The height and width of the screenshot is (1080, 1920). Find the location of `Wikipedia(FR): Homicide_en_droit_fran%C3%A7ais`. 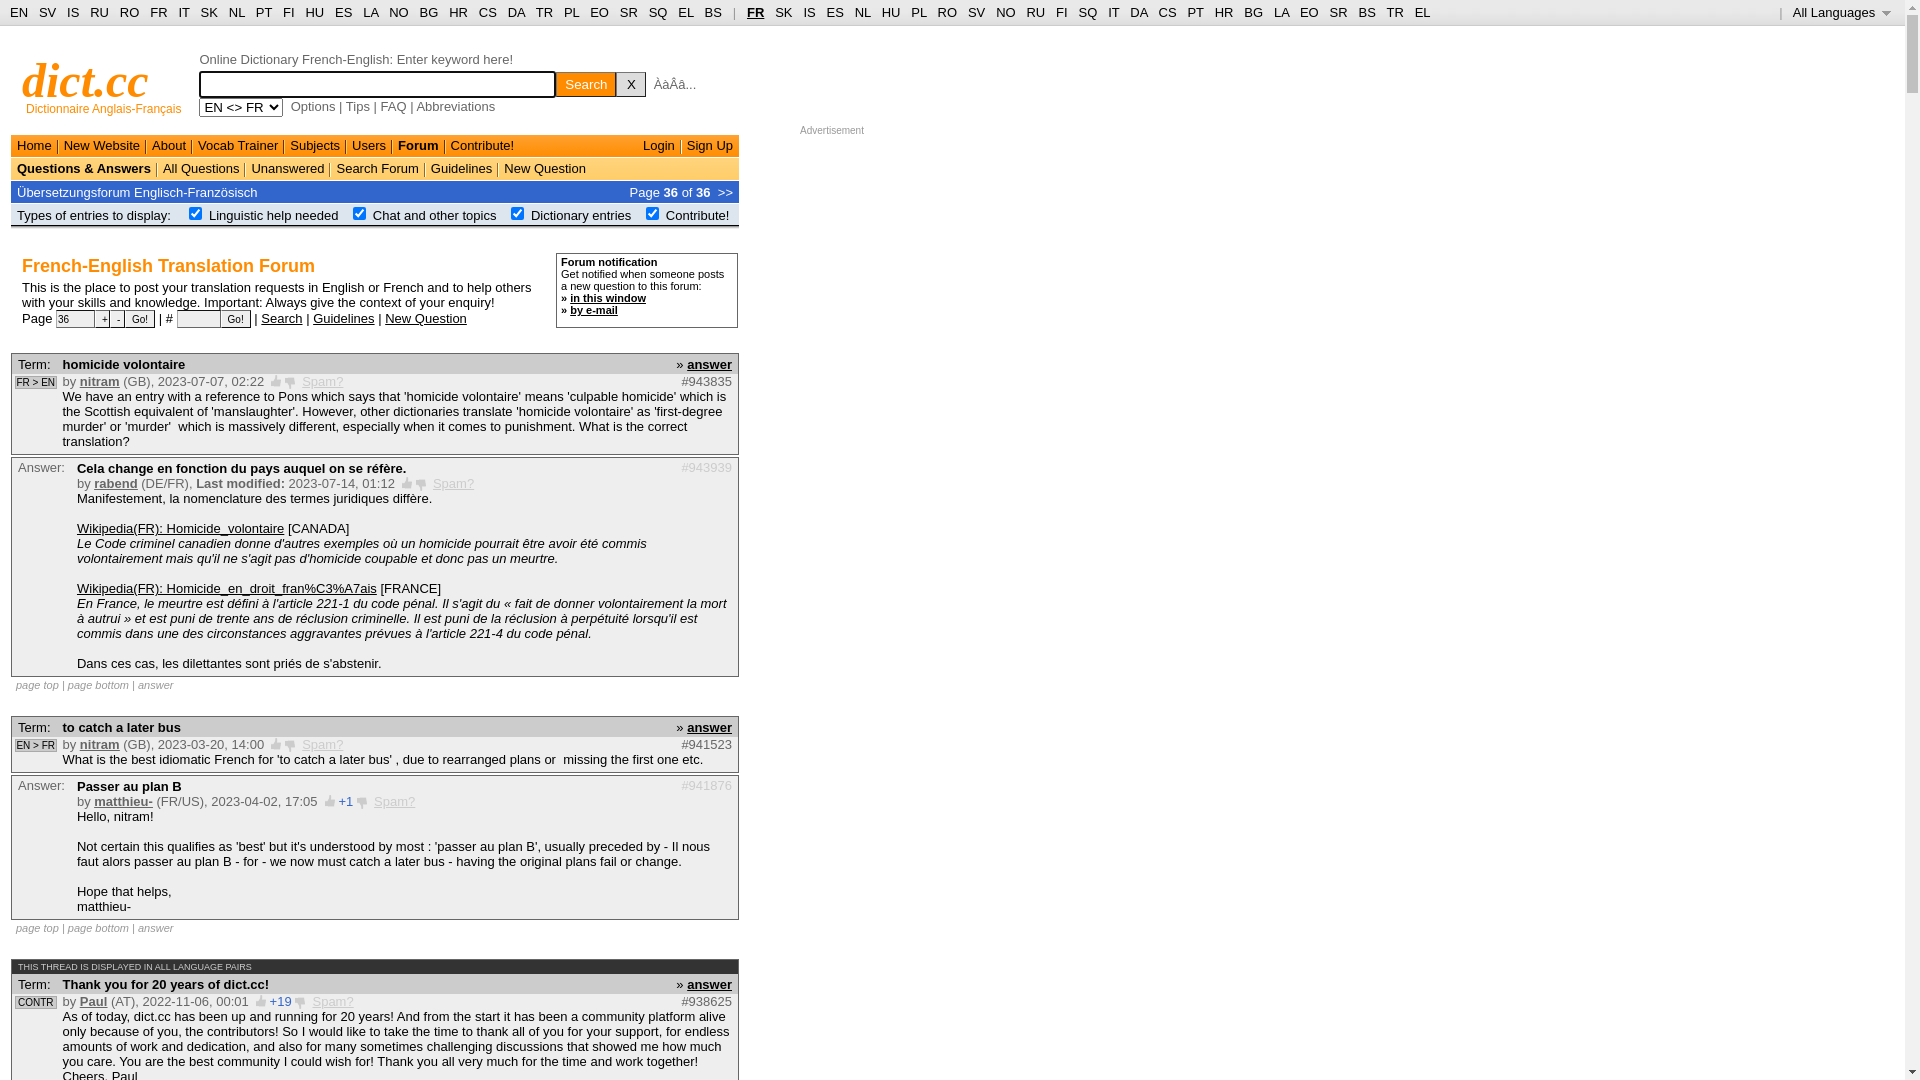

Wikipedia(FR): Homicide_en_droit_fran%C3%A7ais is located at coordinates (227, 588).